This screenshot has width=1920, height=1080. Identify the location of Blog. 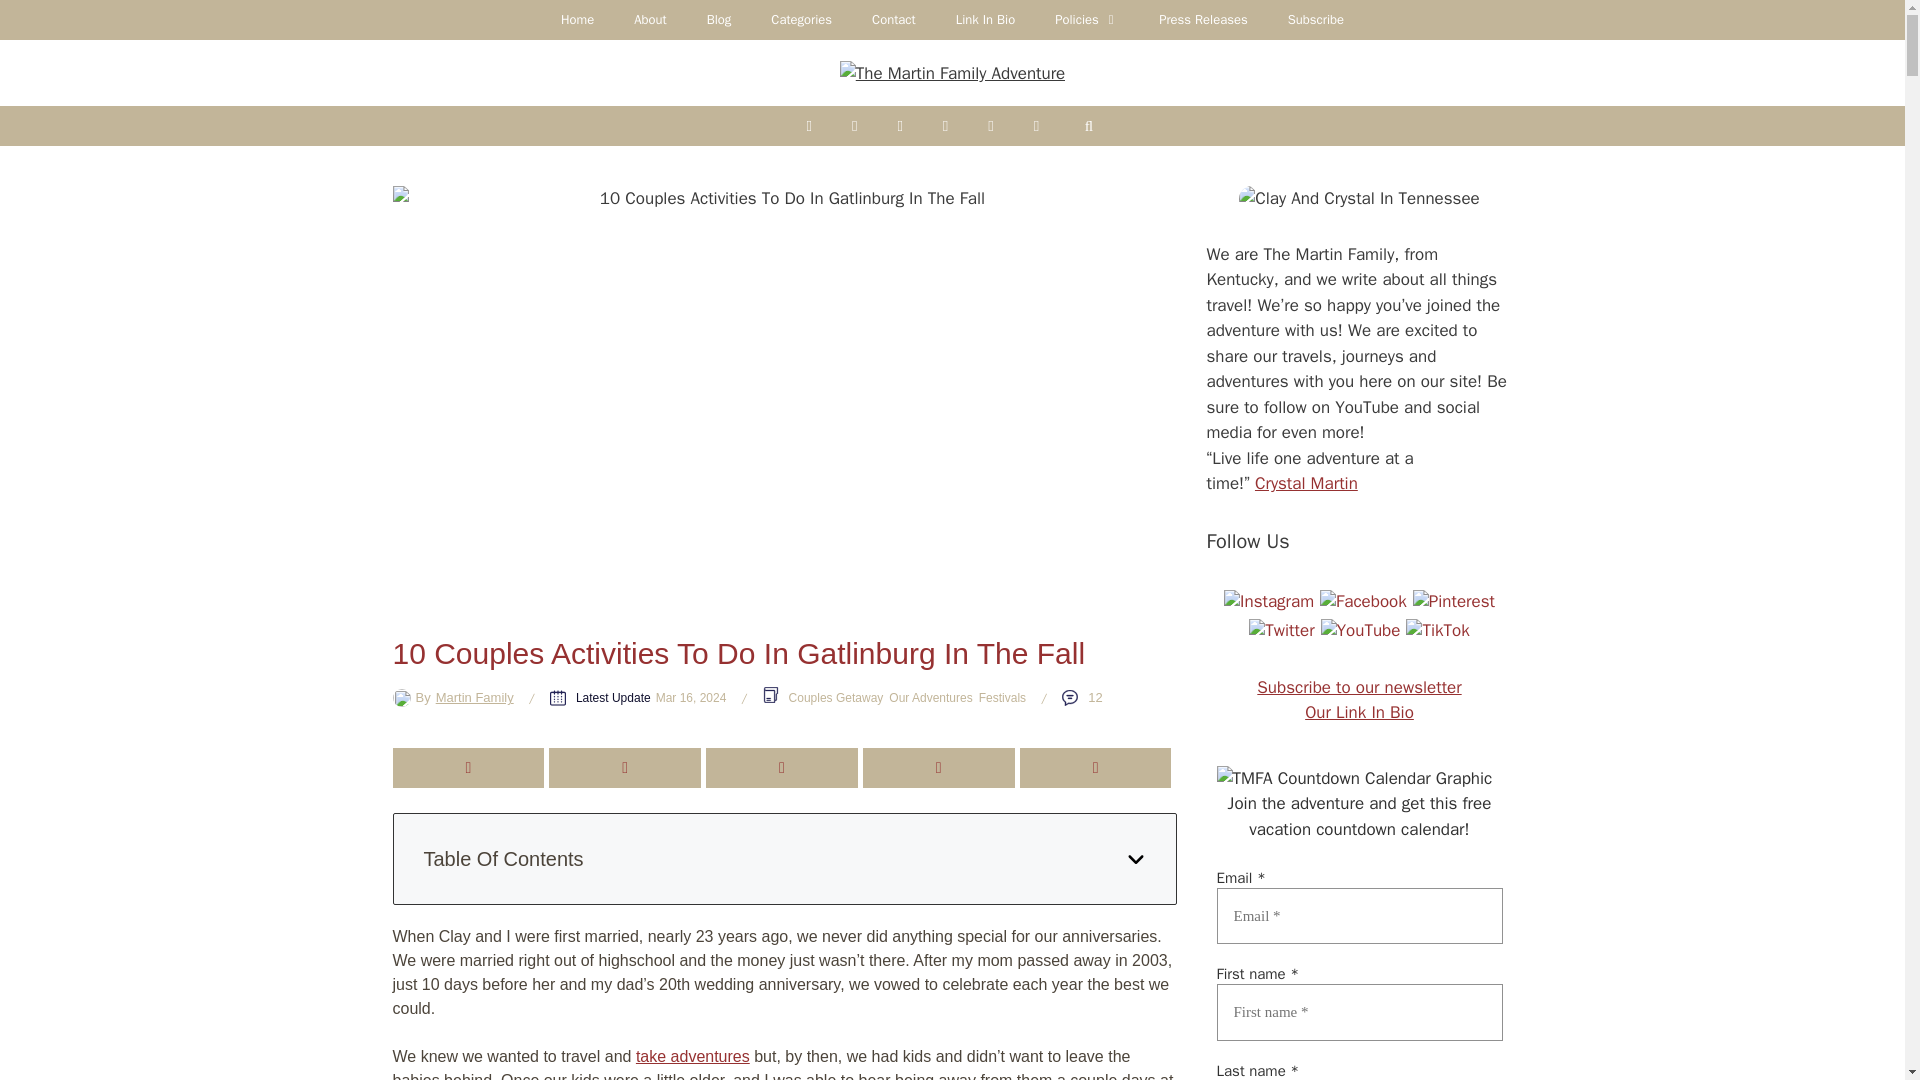
(720, 20).